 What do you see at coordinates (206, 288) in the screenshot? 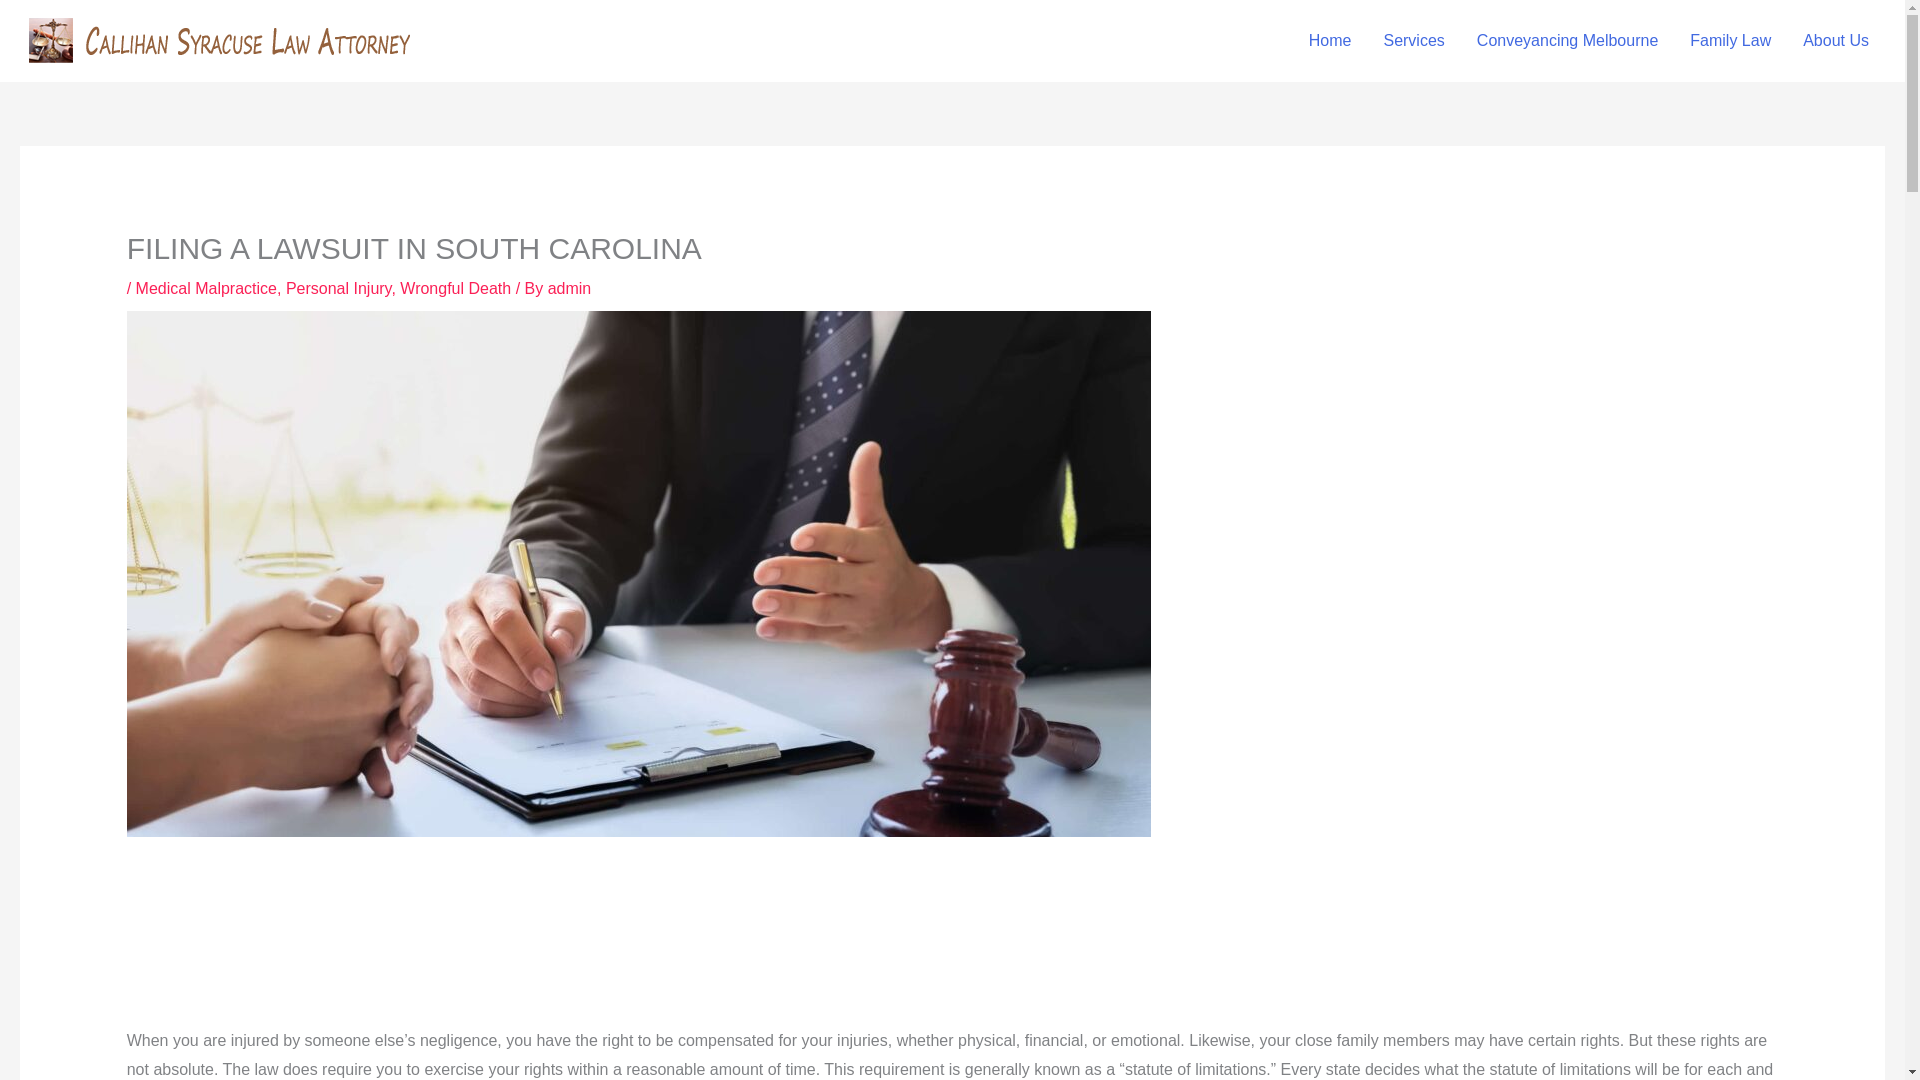
I see `Medical Malpractice` at bounding box center [206, 288].